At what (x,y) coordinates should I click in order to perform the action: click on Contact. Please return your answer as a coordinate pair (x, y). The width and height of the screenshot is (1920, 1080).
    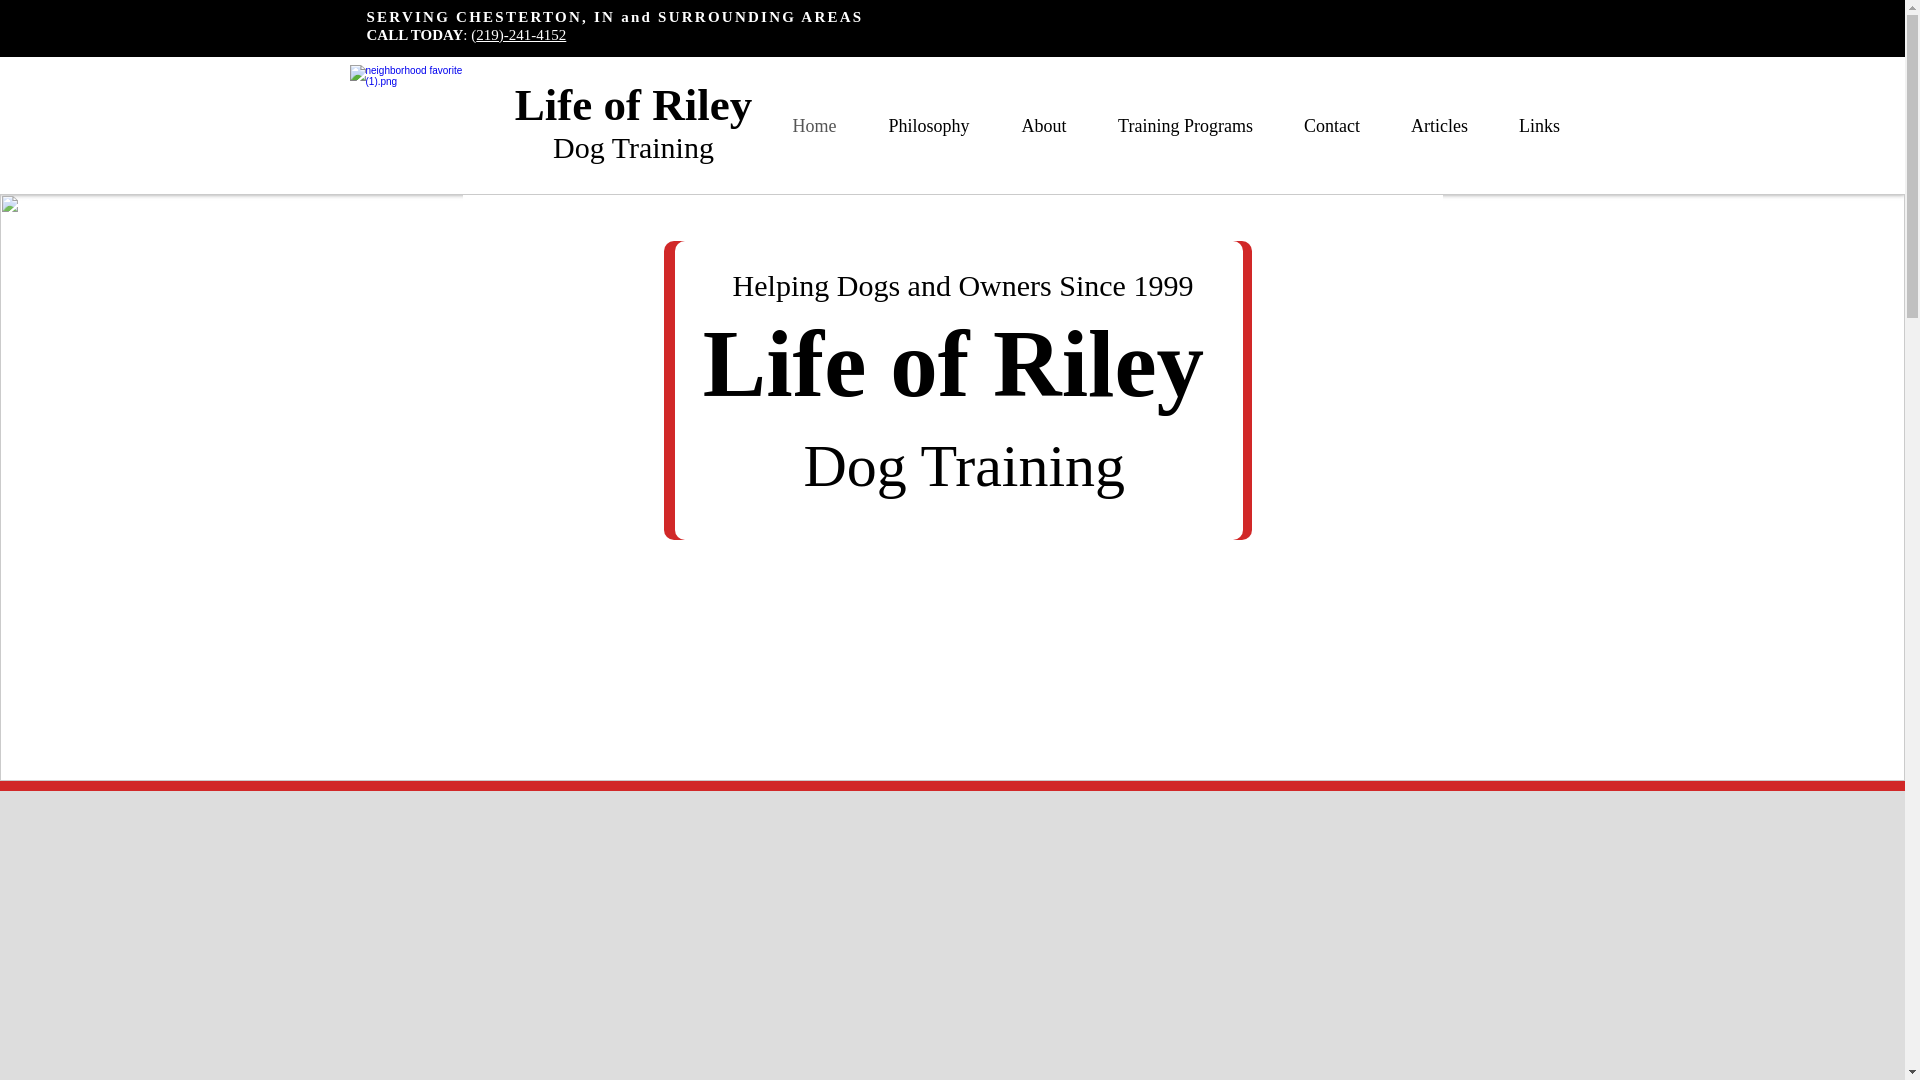
    Looking at the image, I should click on (1331, 126).